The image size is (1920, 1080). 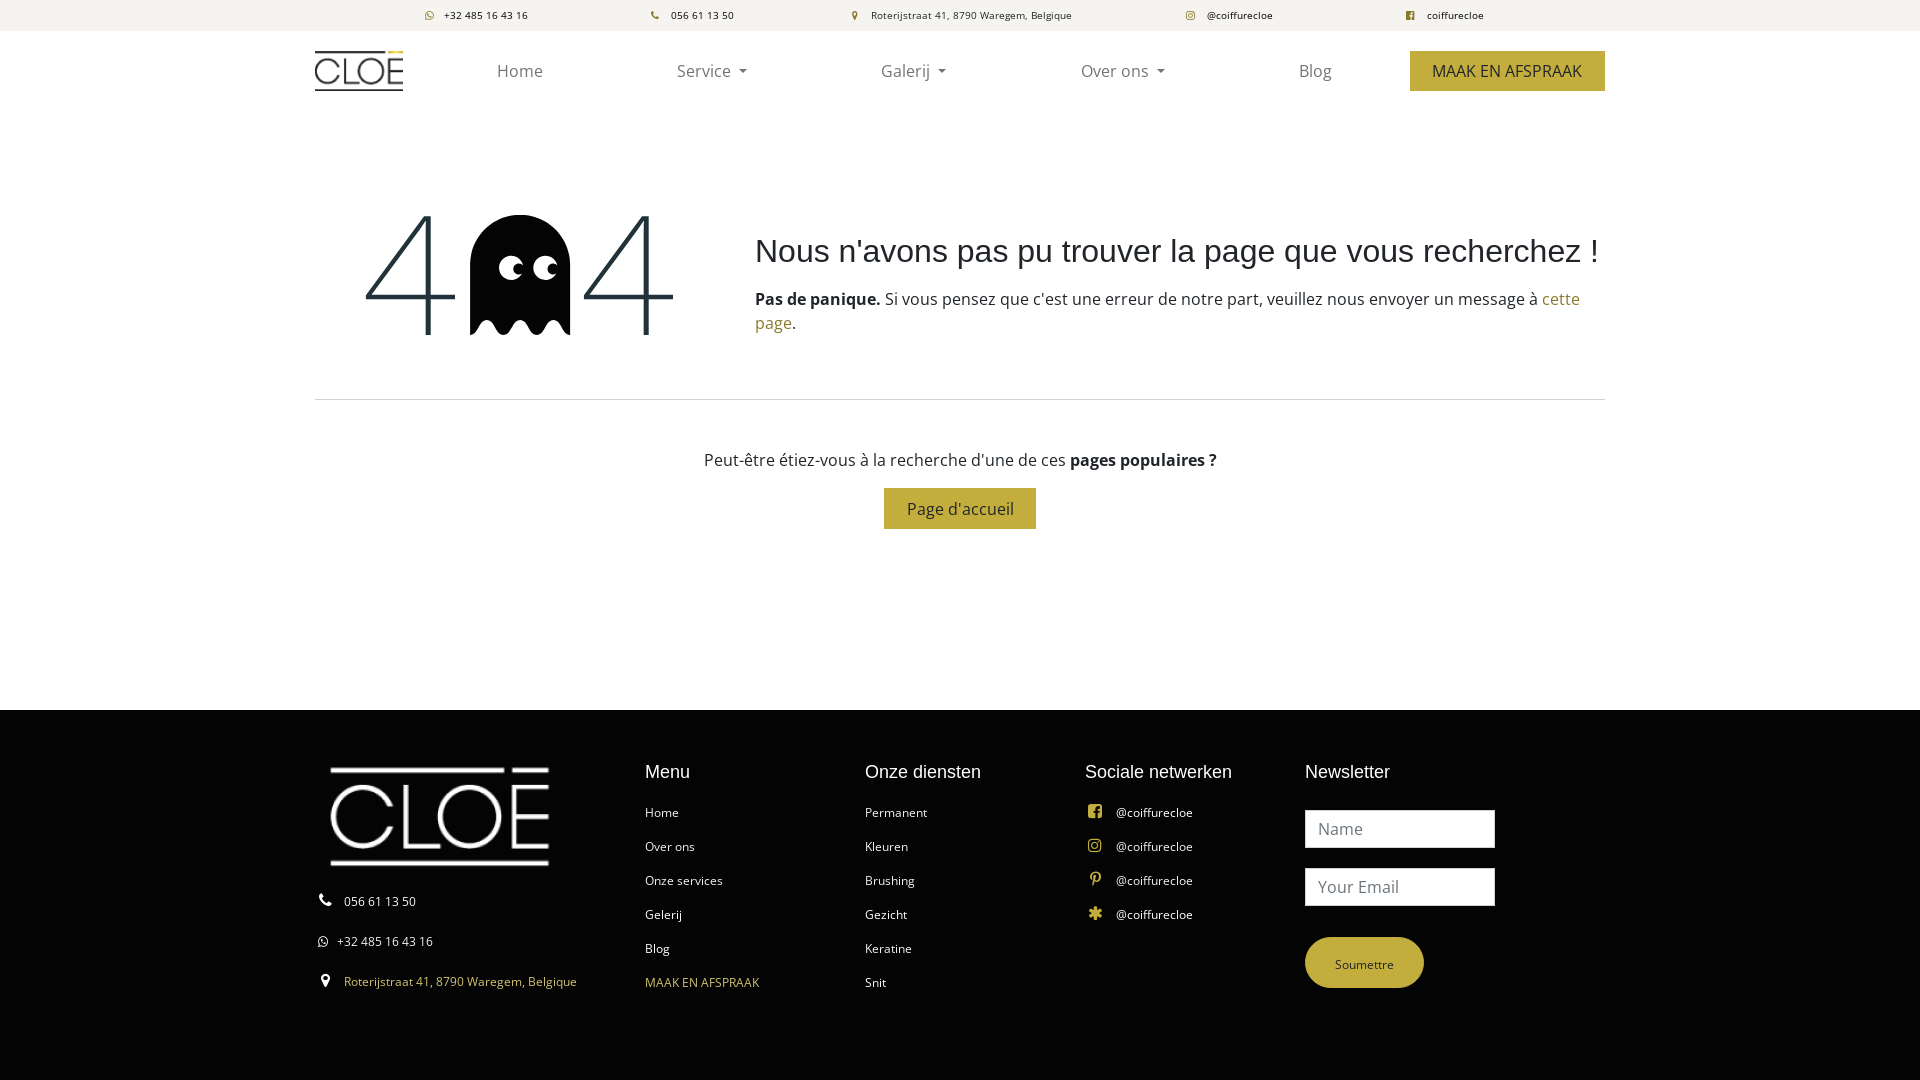 I want to click on @coiffurecloe, so click(x=1154, y=913).